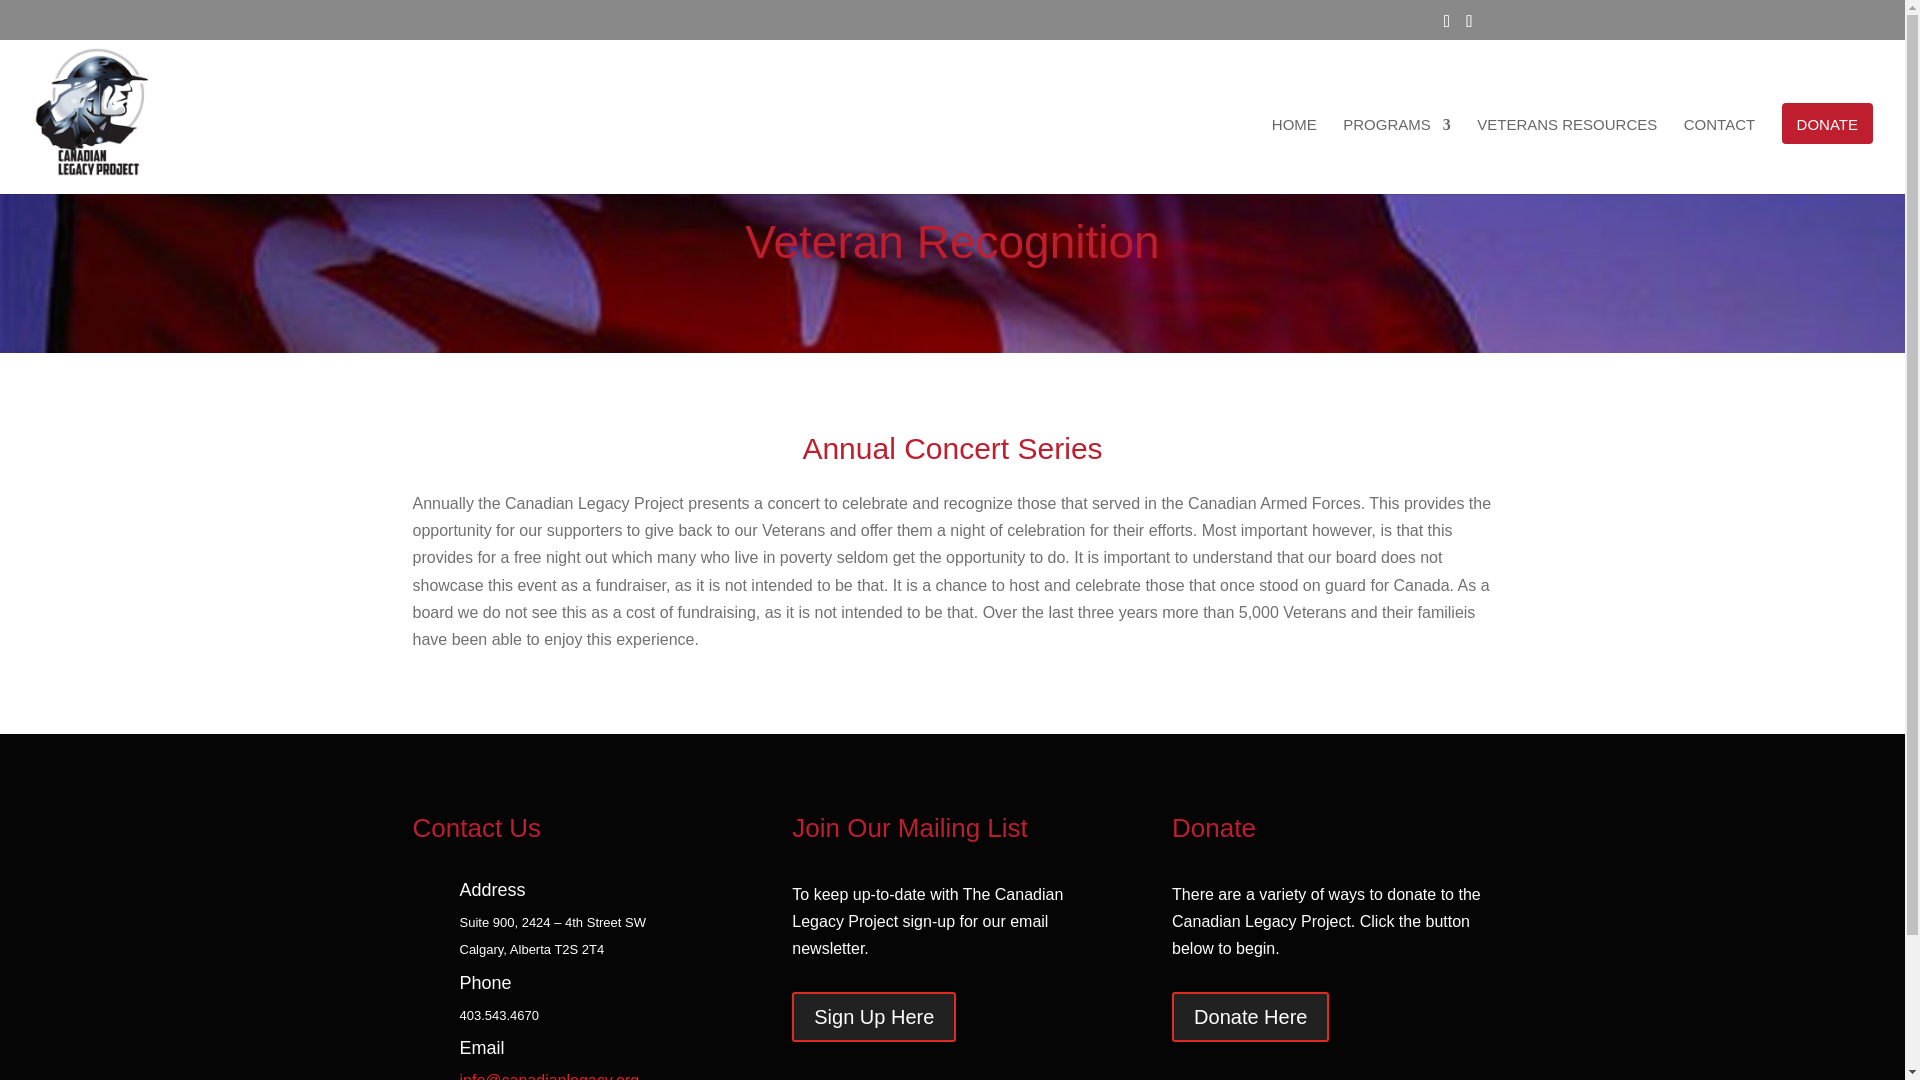  Describe the element at coordinates (1294, 130) in the screenshot. I see `HOME` at that location.